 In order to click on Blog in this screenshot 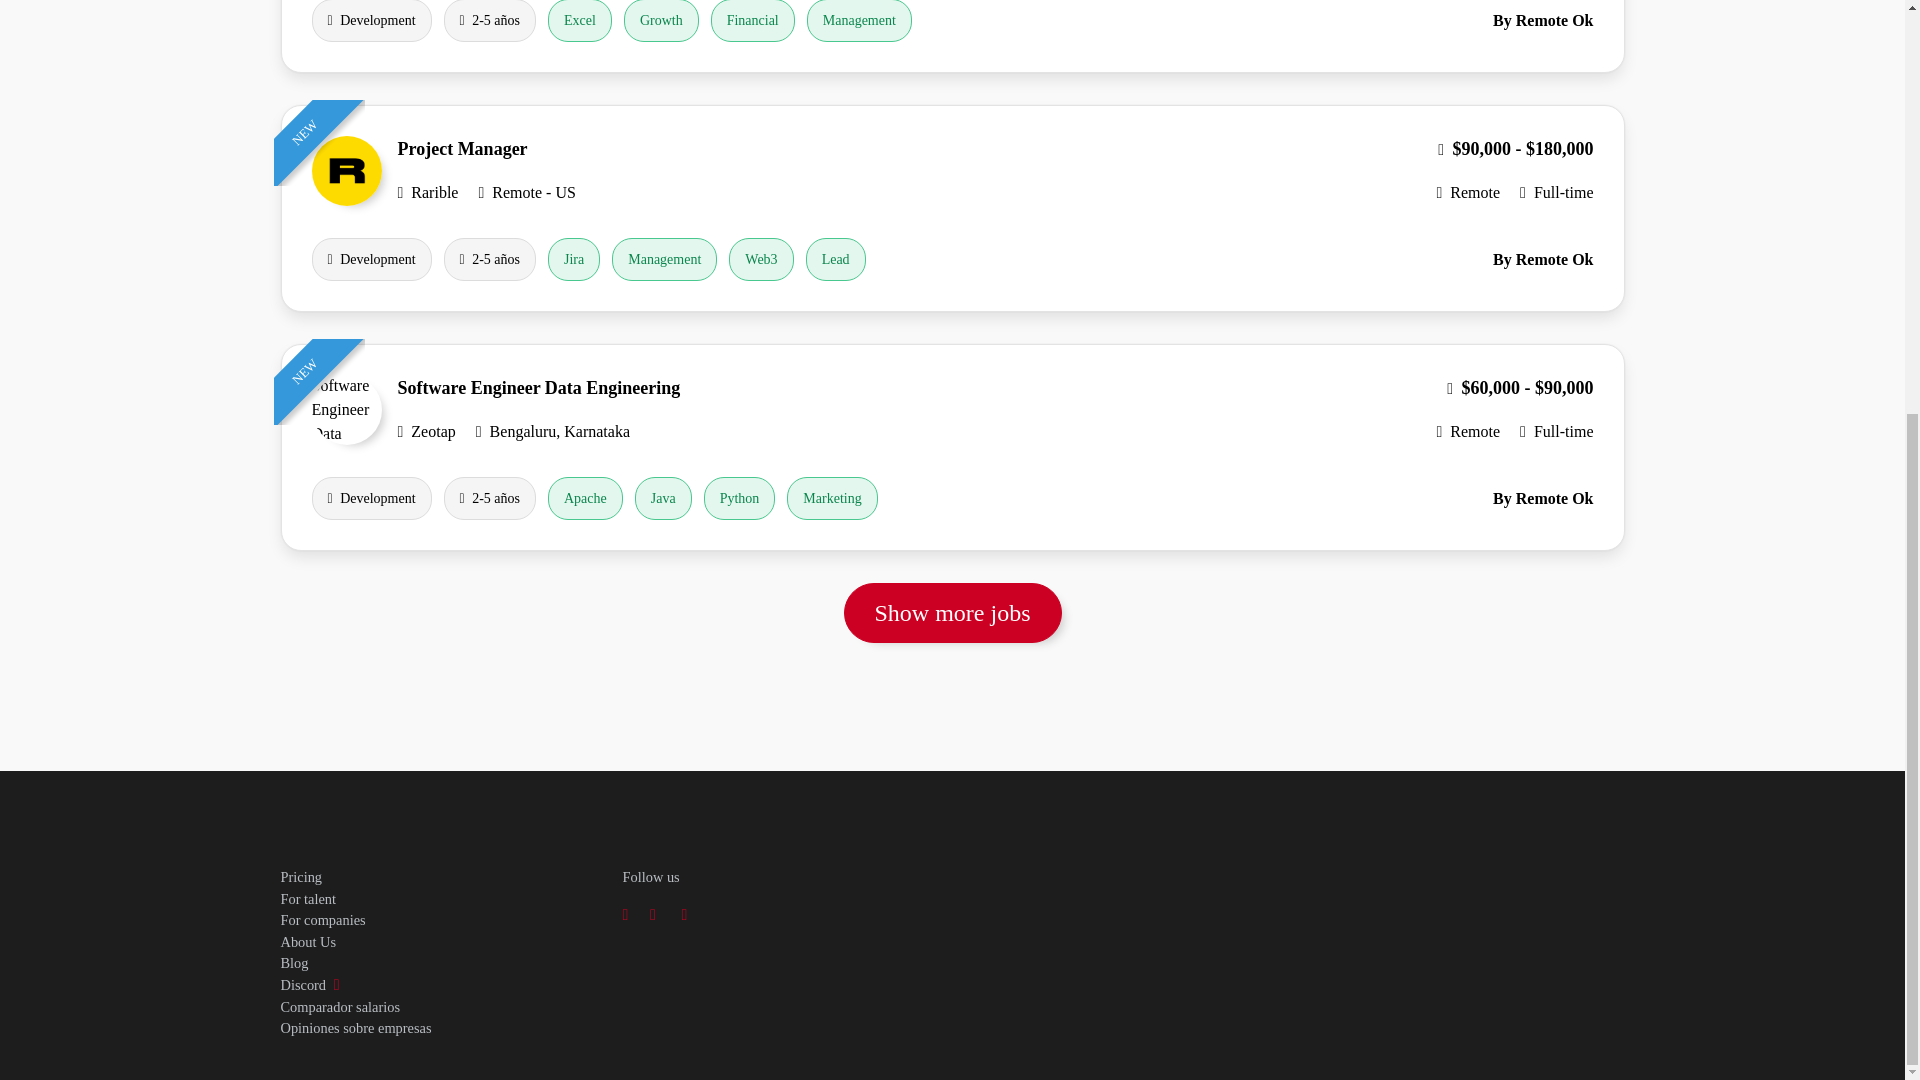, I will do `click(294, 962)`.